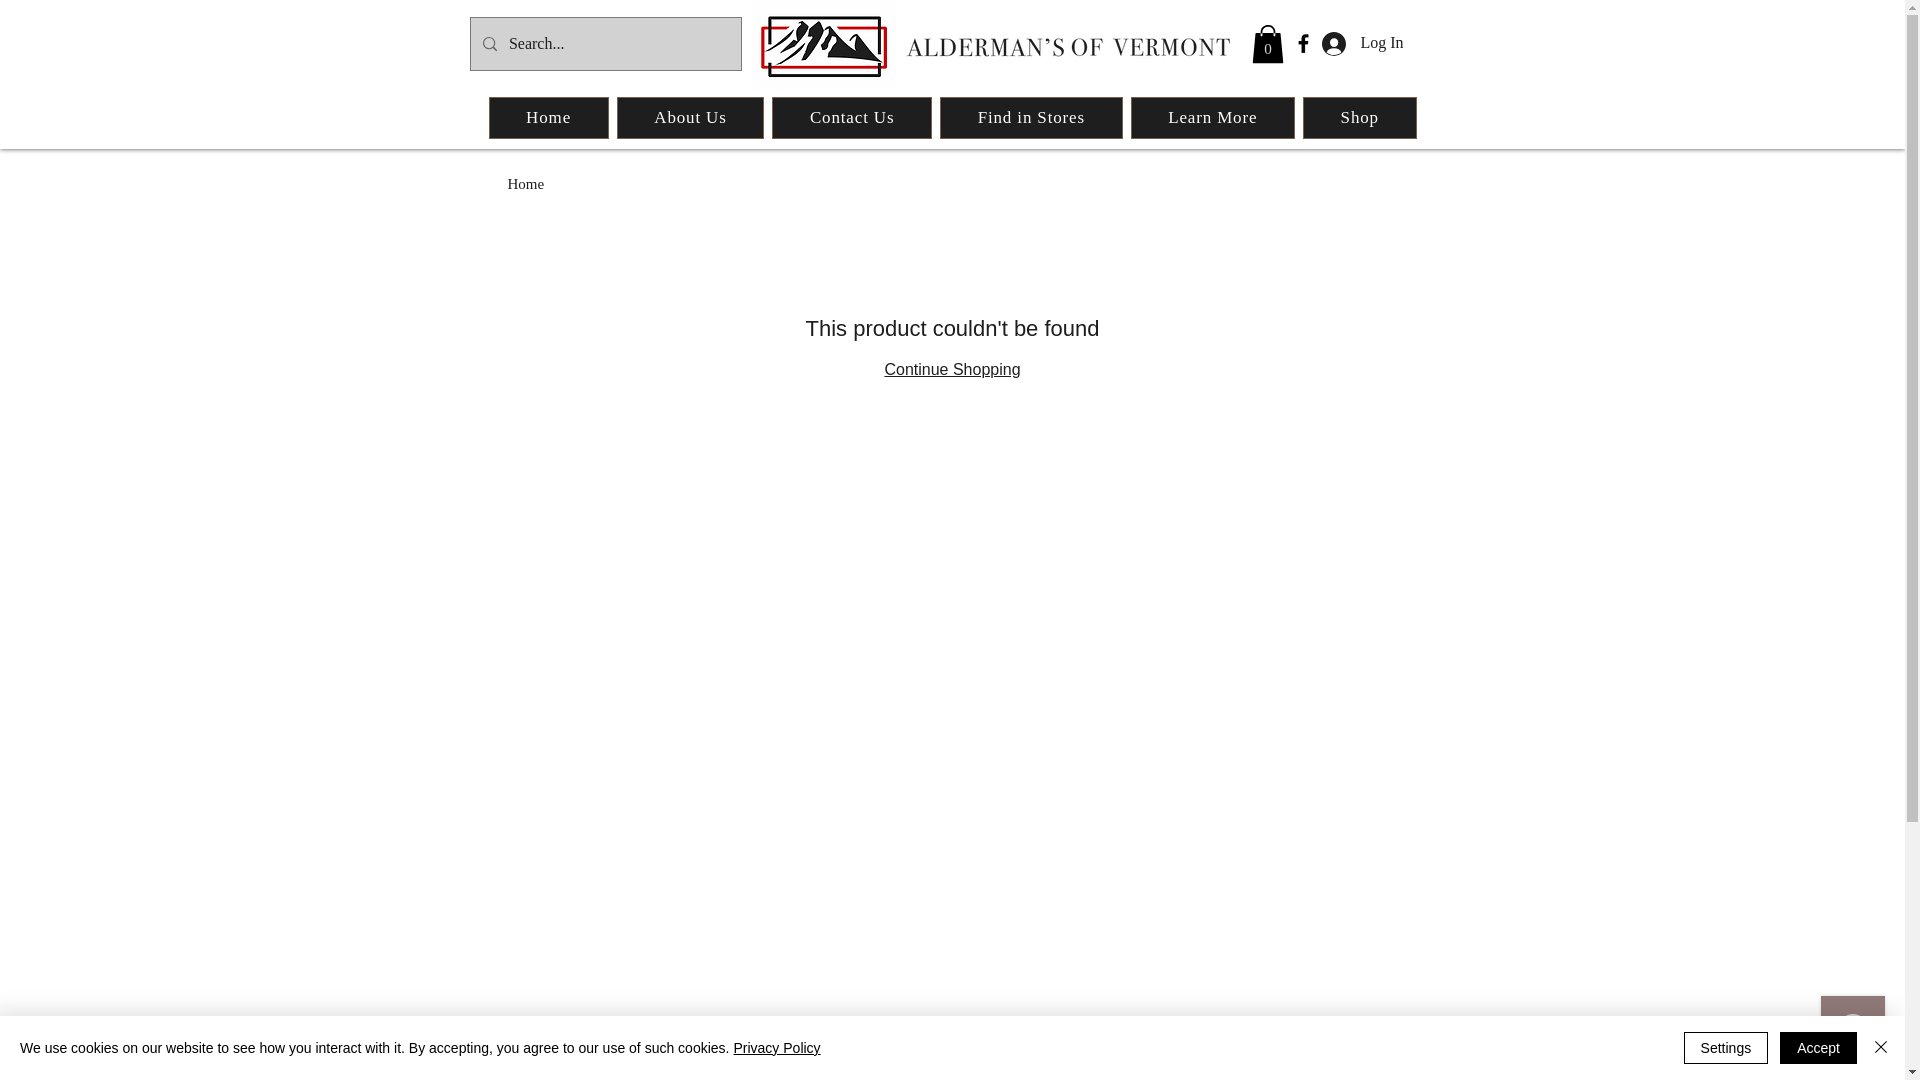  I want to click on Learn More, so click(1212, 118).